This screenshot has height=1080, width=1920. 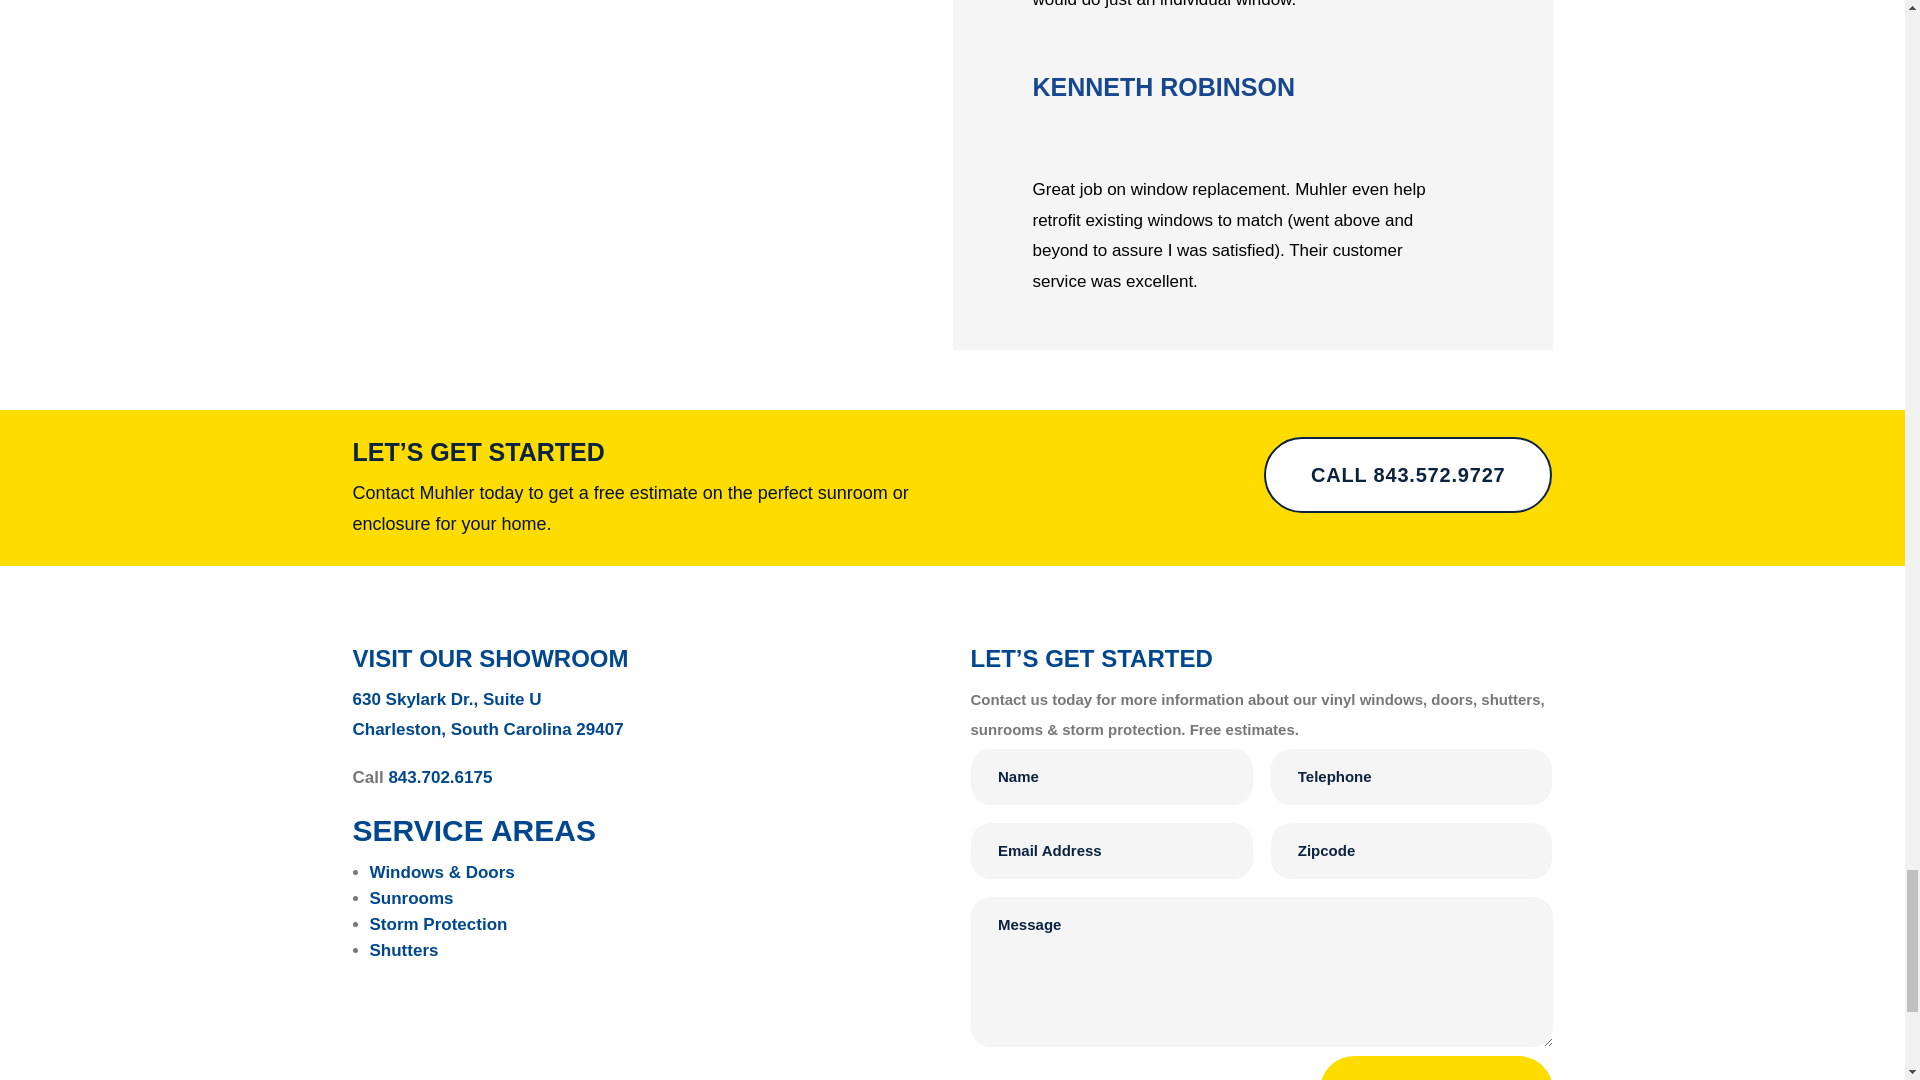 I want to click on 630 Skylark Dr., Suite U, so click(x=446, y=699).